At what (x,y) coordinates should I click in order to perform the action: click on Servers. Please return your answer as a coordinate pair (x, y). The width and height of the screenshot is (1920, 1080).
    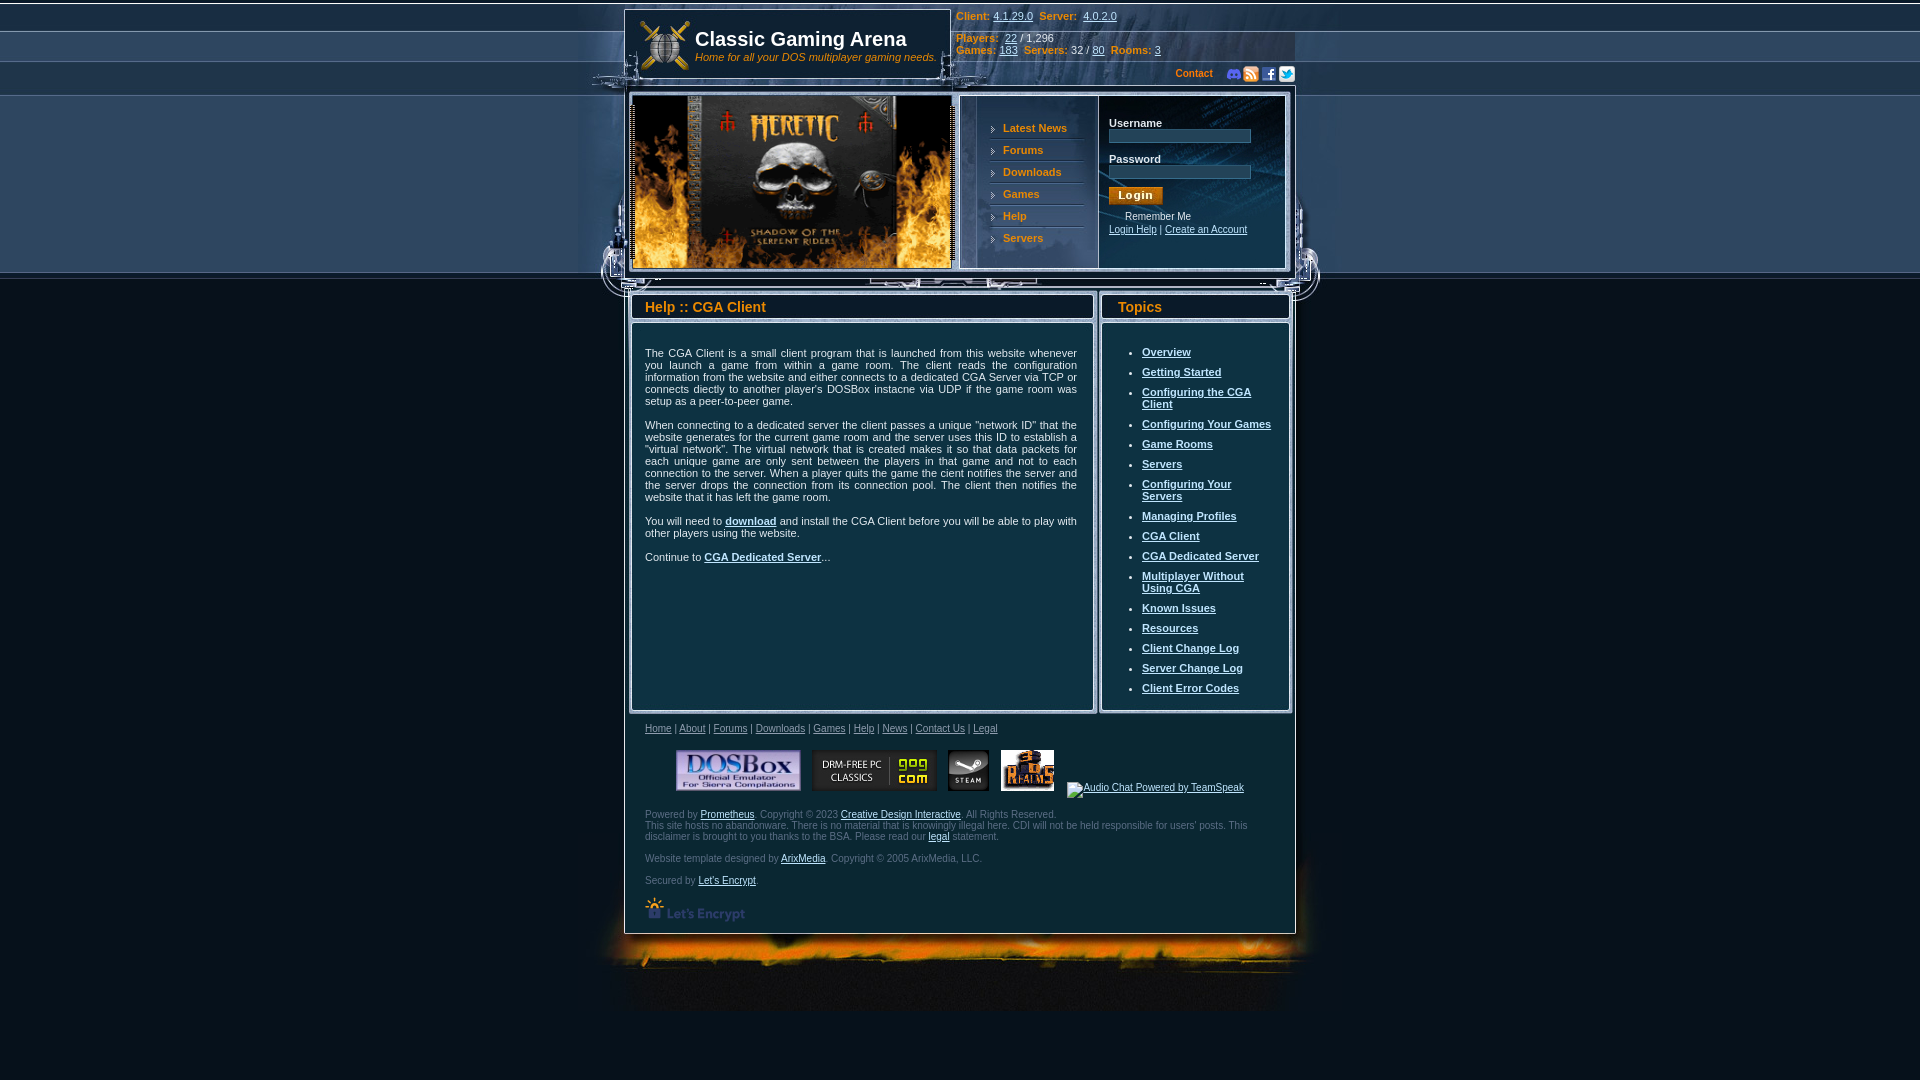
    Looking at the image, I should click on (1162, 463).